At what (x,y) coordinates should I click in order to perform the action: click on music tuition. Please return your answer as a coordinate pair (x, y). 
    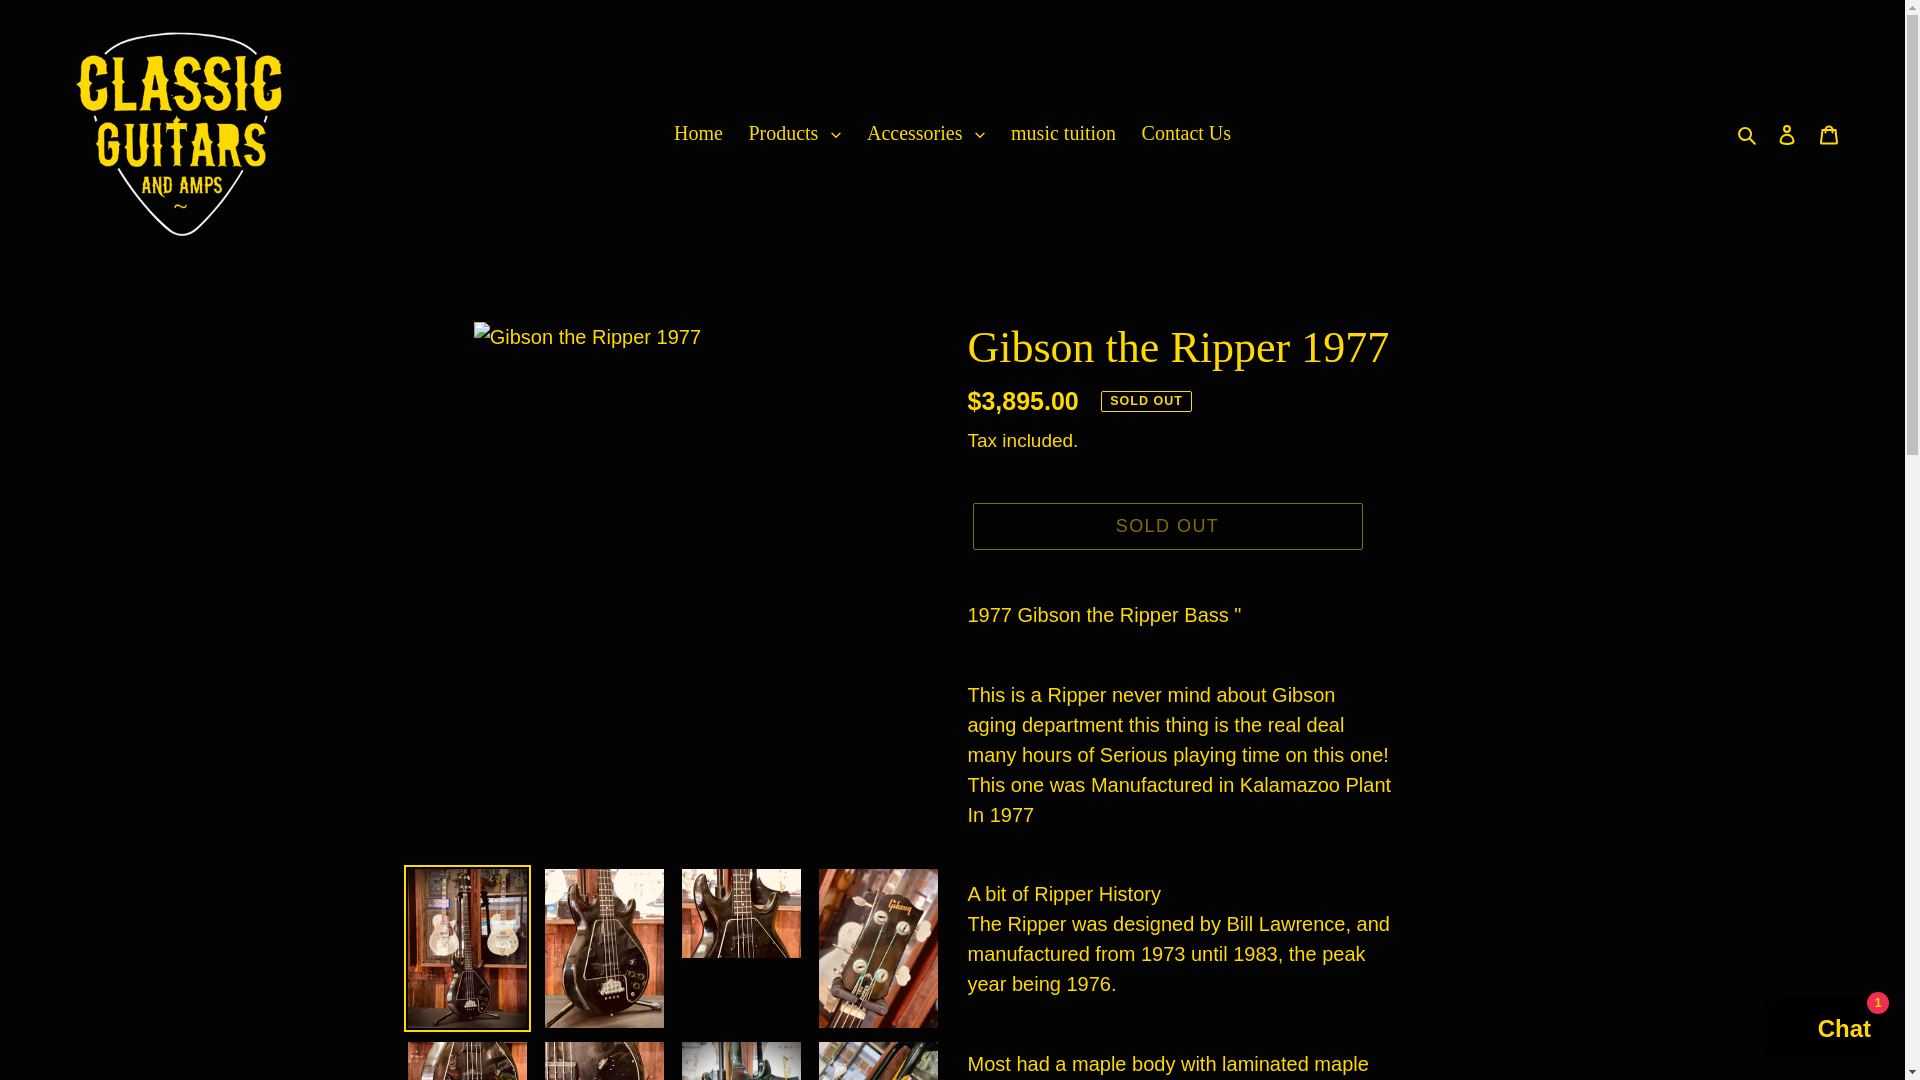
    Looking at the image, I should click on (1062, 132).